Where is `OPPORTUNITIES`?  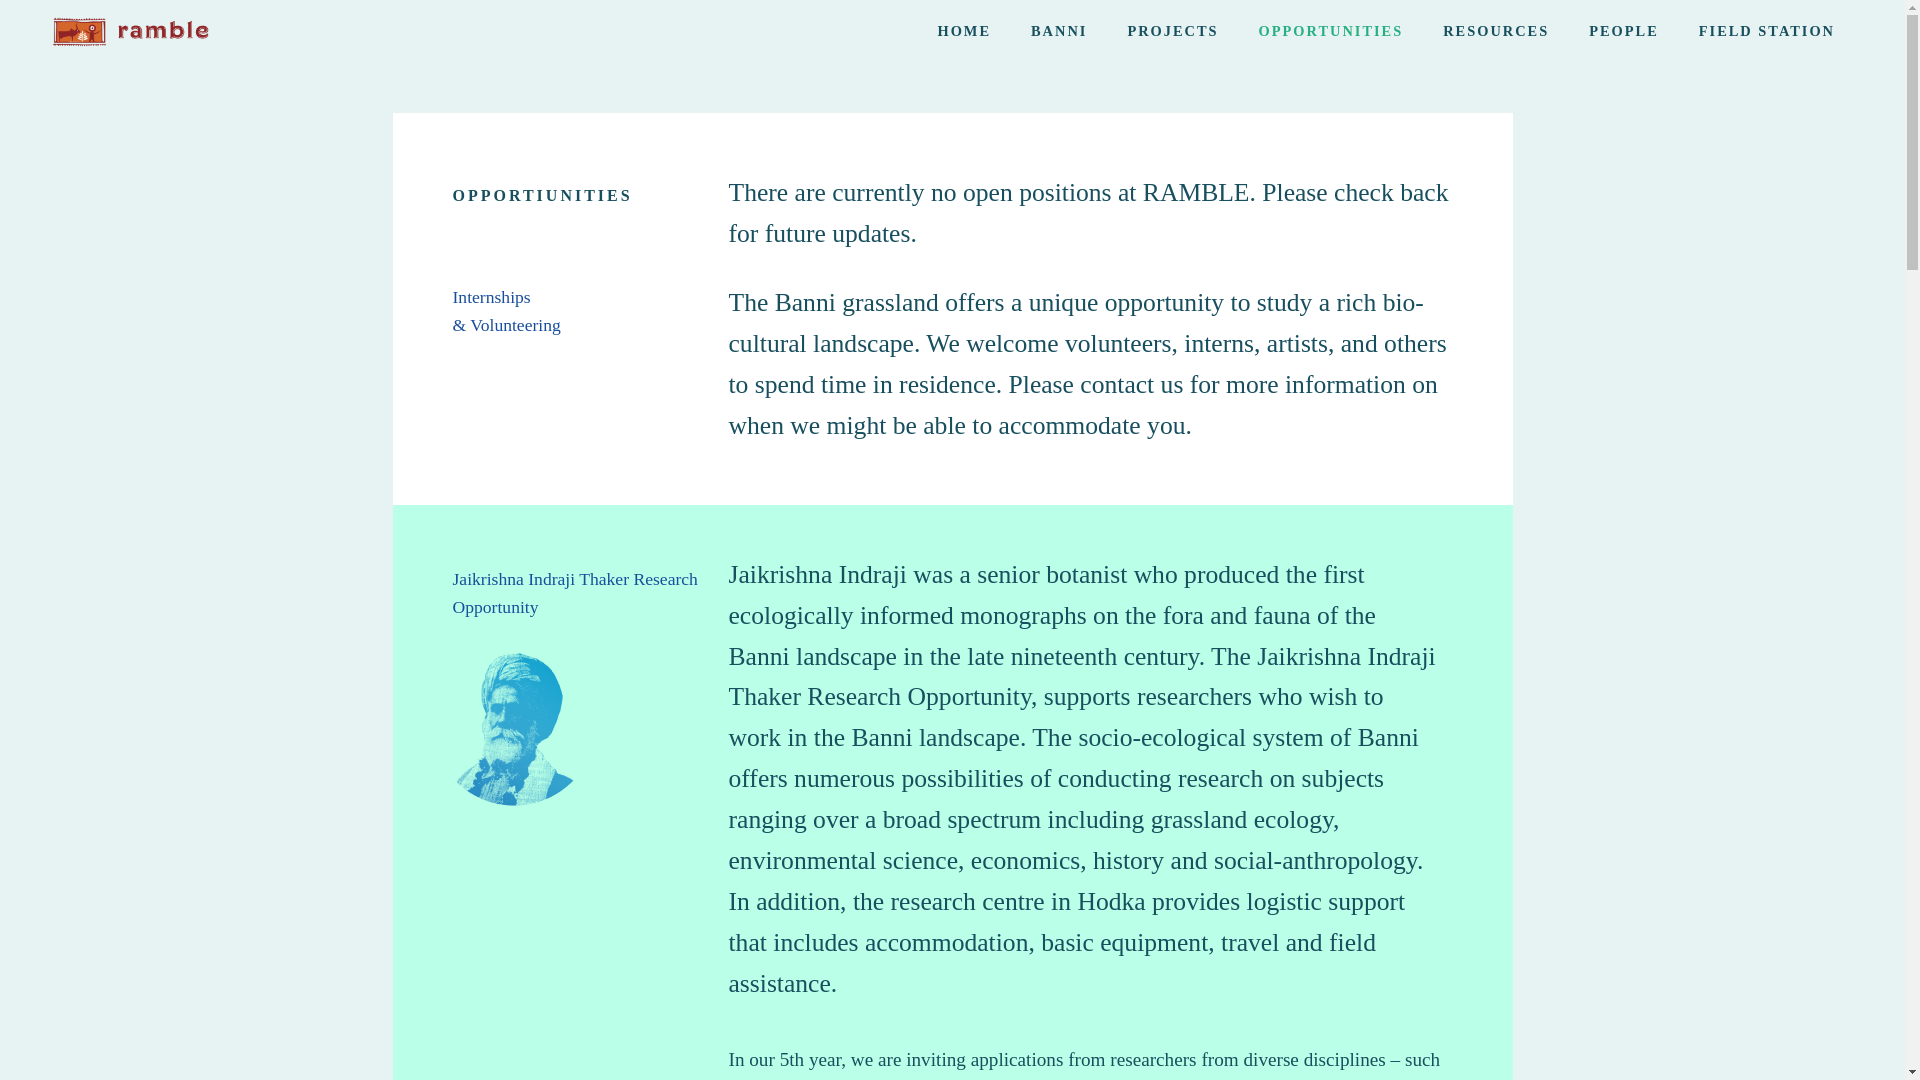
OPPORTUNITIES is located at coordinates (1331, 31).